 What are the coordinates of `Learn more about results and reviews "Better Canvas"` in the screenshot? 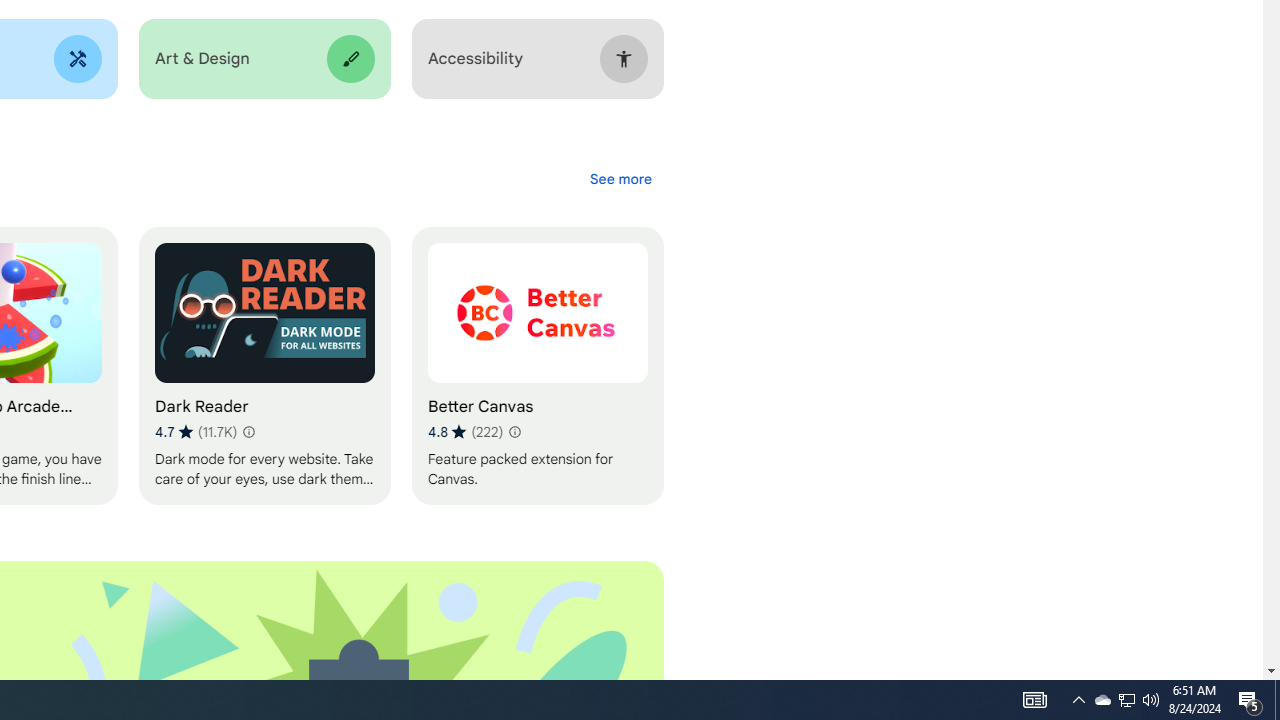 It's located at (514, 432).